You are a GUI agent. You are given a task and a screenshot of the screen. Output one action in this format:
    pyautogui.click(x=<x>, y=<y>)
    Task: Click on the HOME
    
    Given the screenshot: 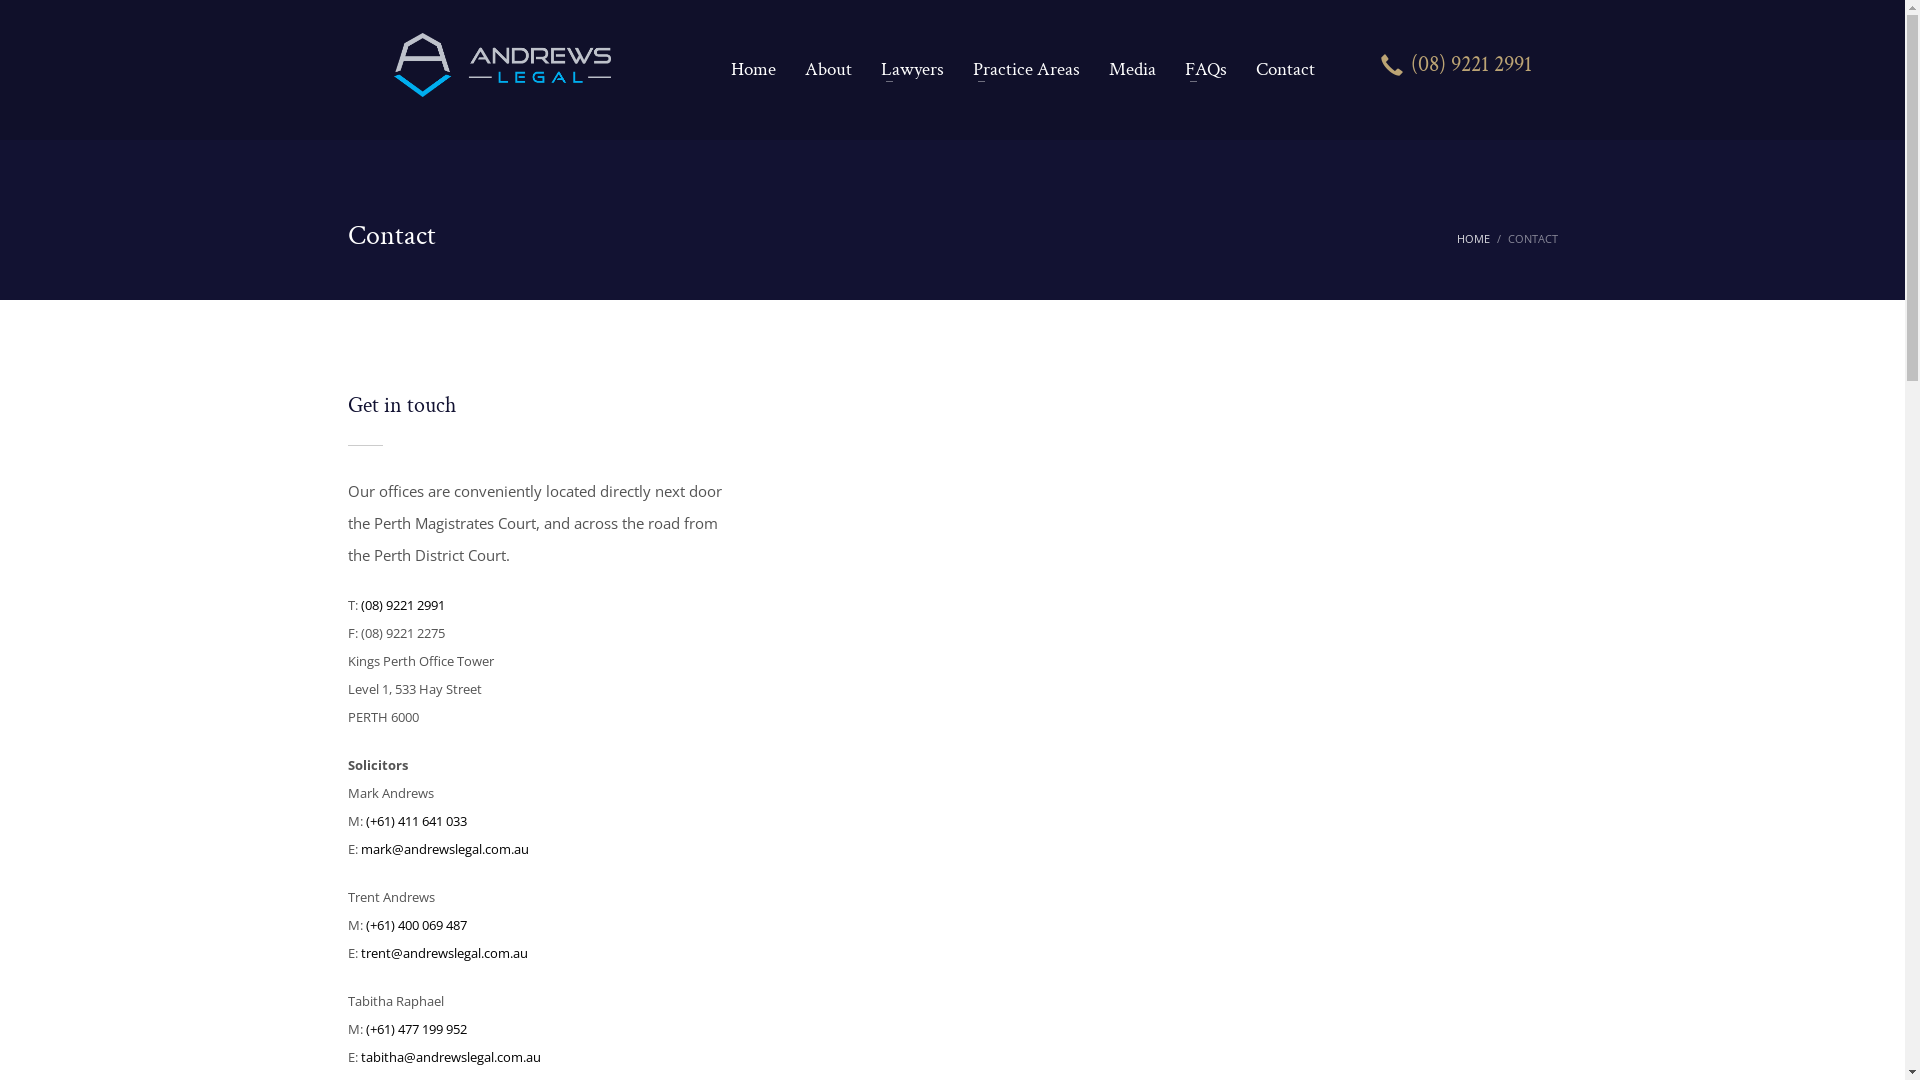 What is the action you would take?
    pyautogui.click(x=1472, y=238)
    